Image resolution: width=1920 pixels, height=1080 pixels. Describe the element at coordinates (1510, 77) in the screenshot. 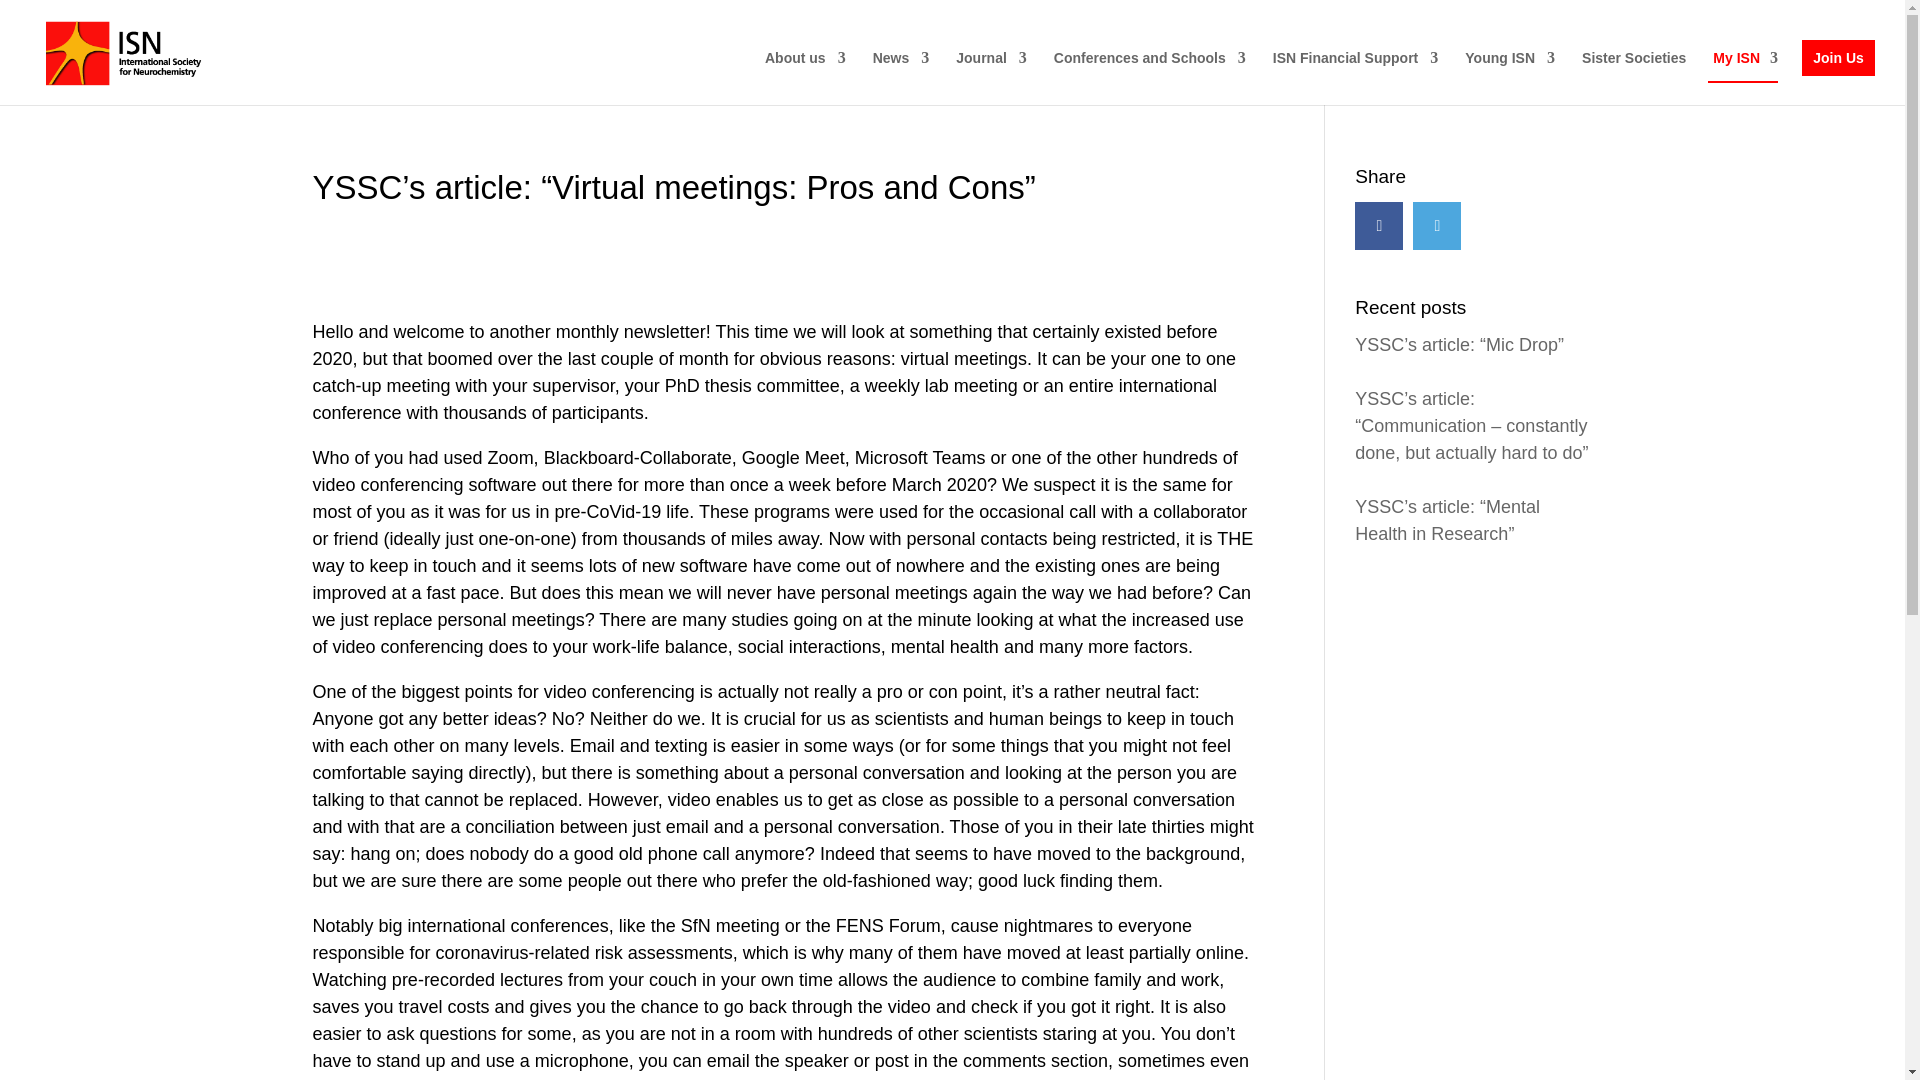

I see `Young ISN` at that location.